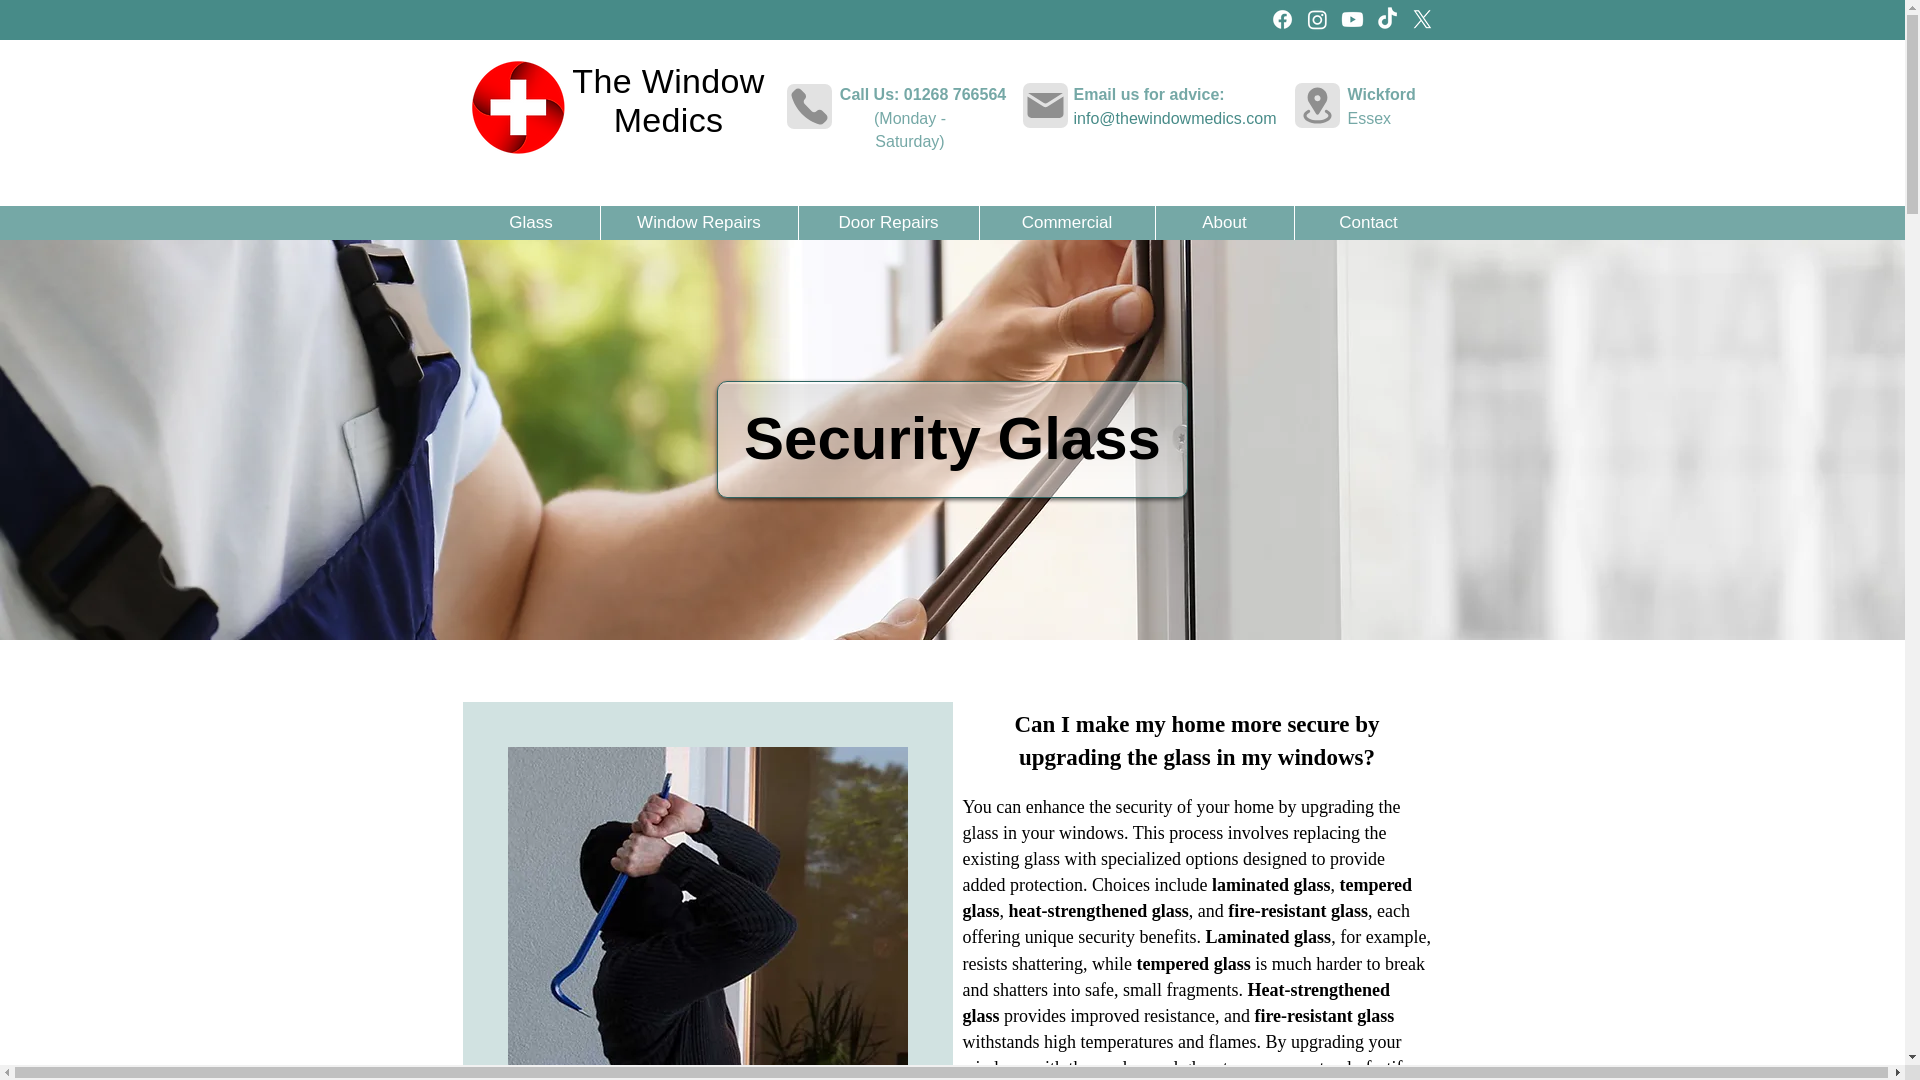  Describe the element at coordinates (888, 222) in the screenshot. I see `Door Repairs` at that location.